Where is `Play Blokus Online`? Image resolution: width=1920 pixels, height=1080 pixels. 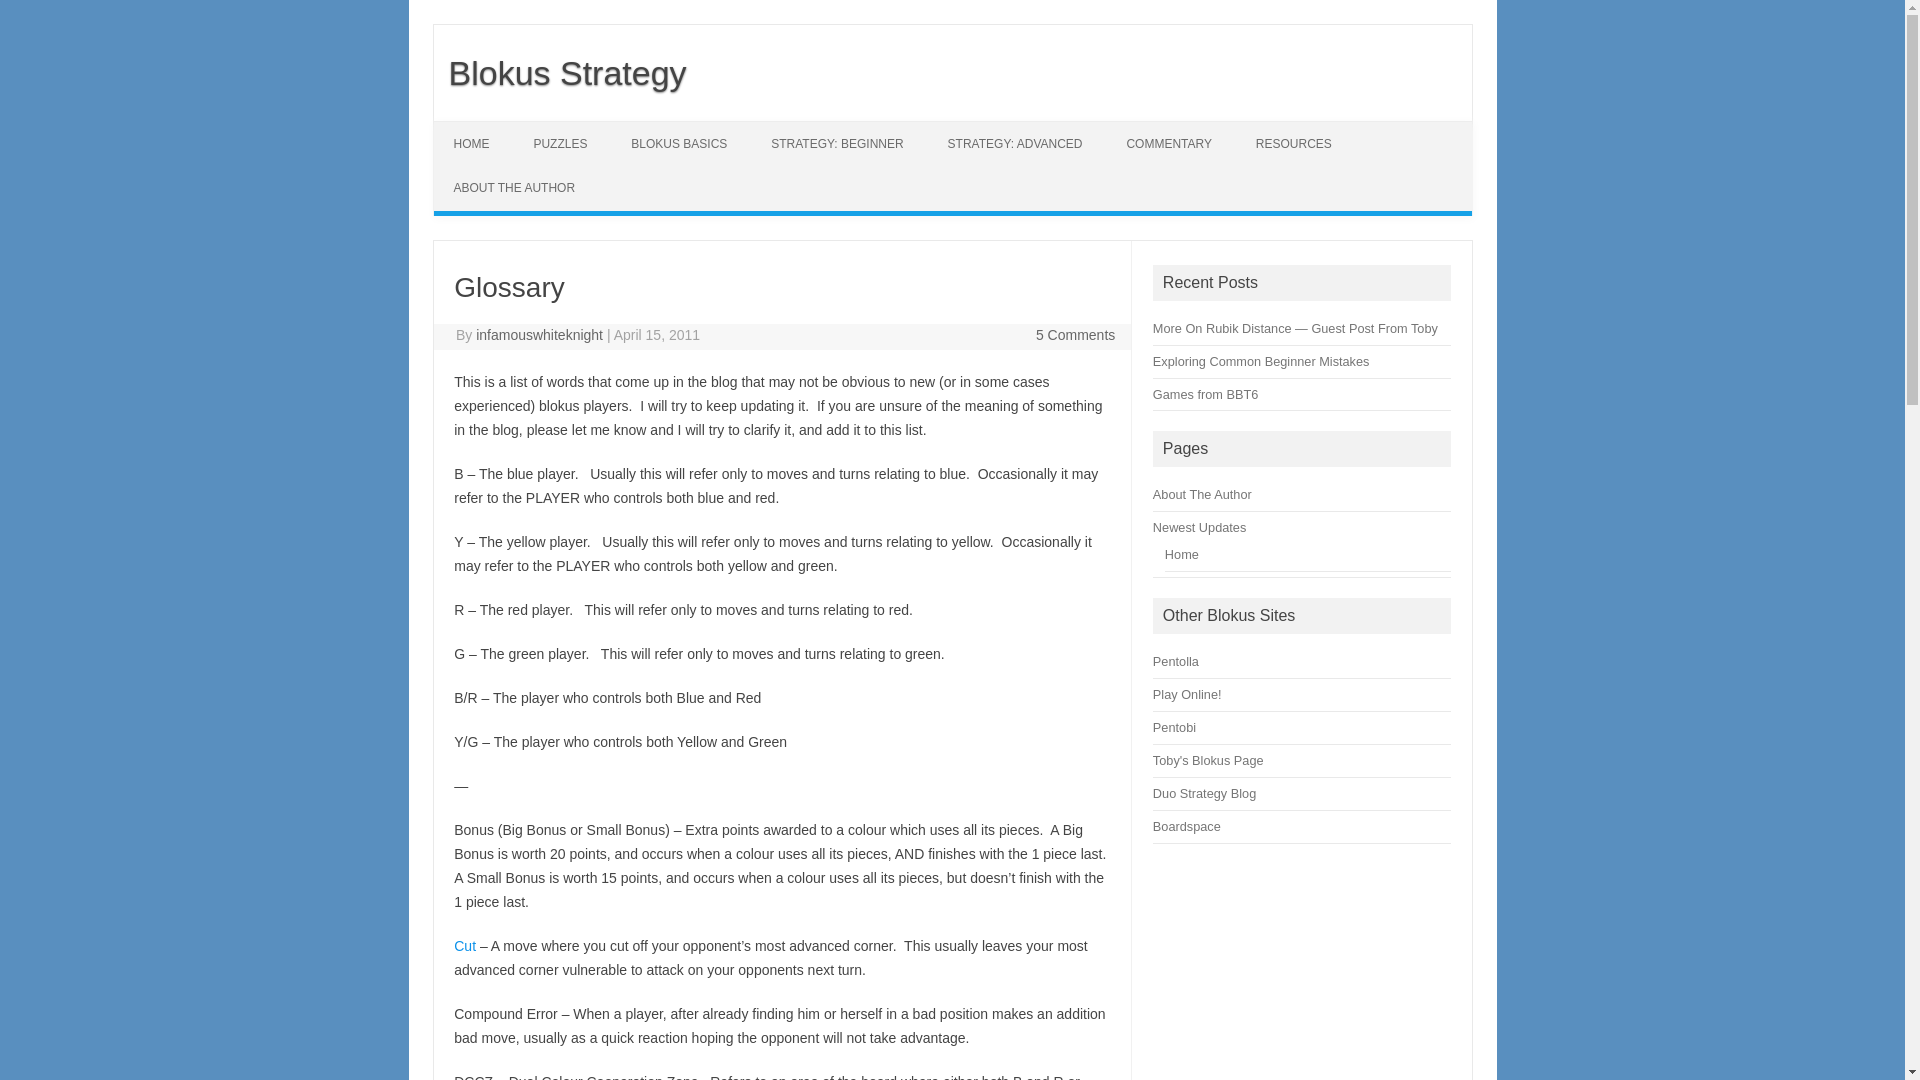
Play Blokus Online is located at coordinates (1176, 661).